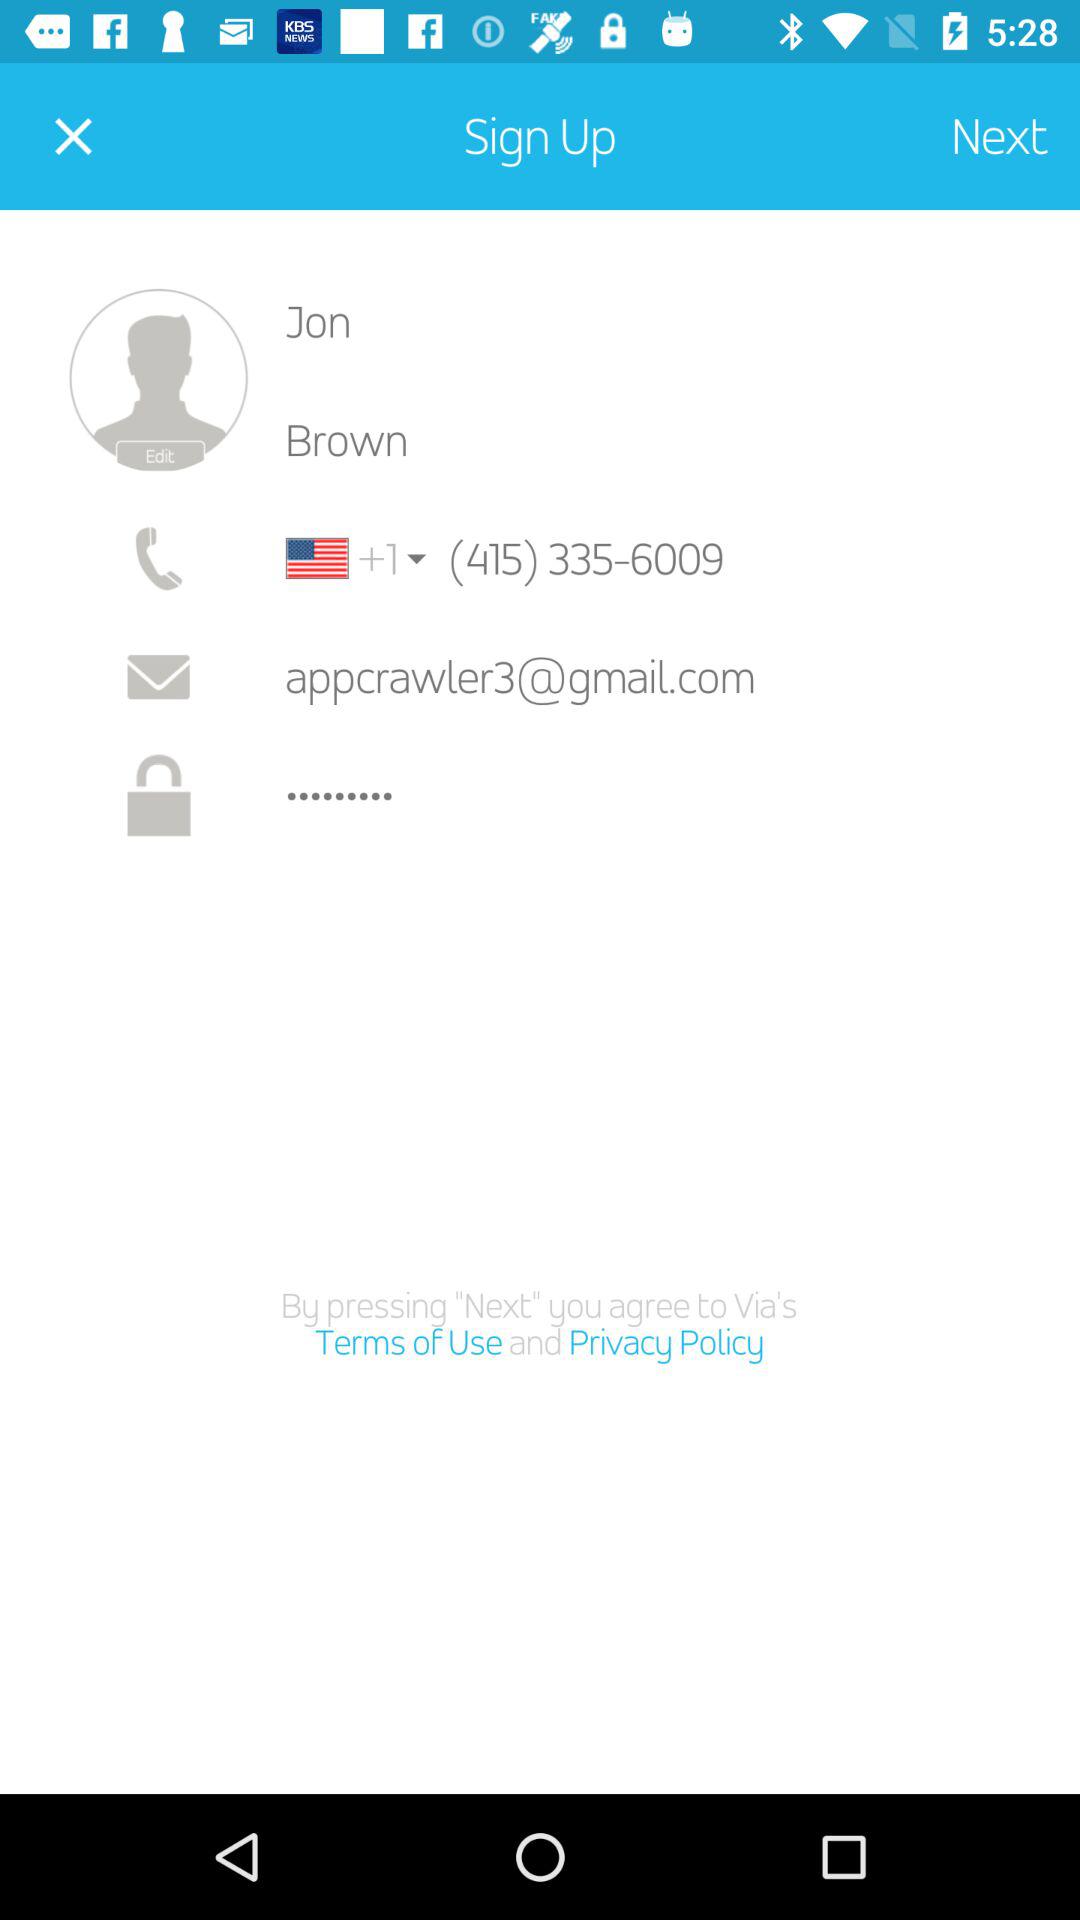 Image resolution: width=1080 pixels, height=1920 pixels. What do you see at coordinates (666, 440) in the screenshot?
I see `flip to brown` at bounding box center [666, 440].